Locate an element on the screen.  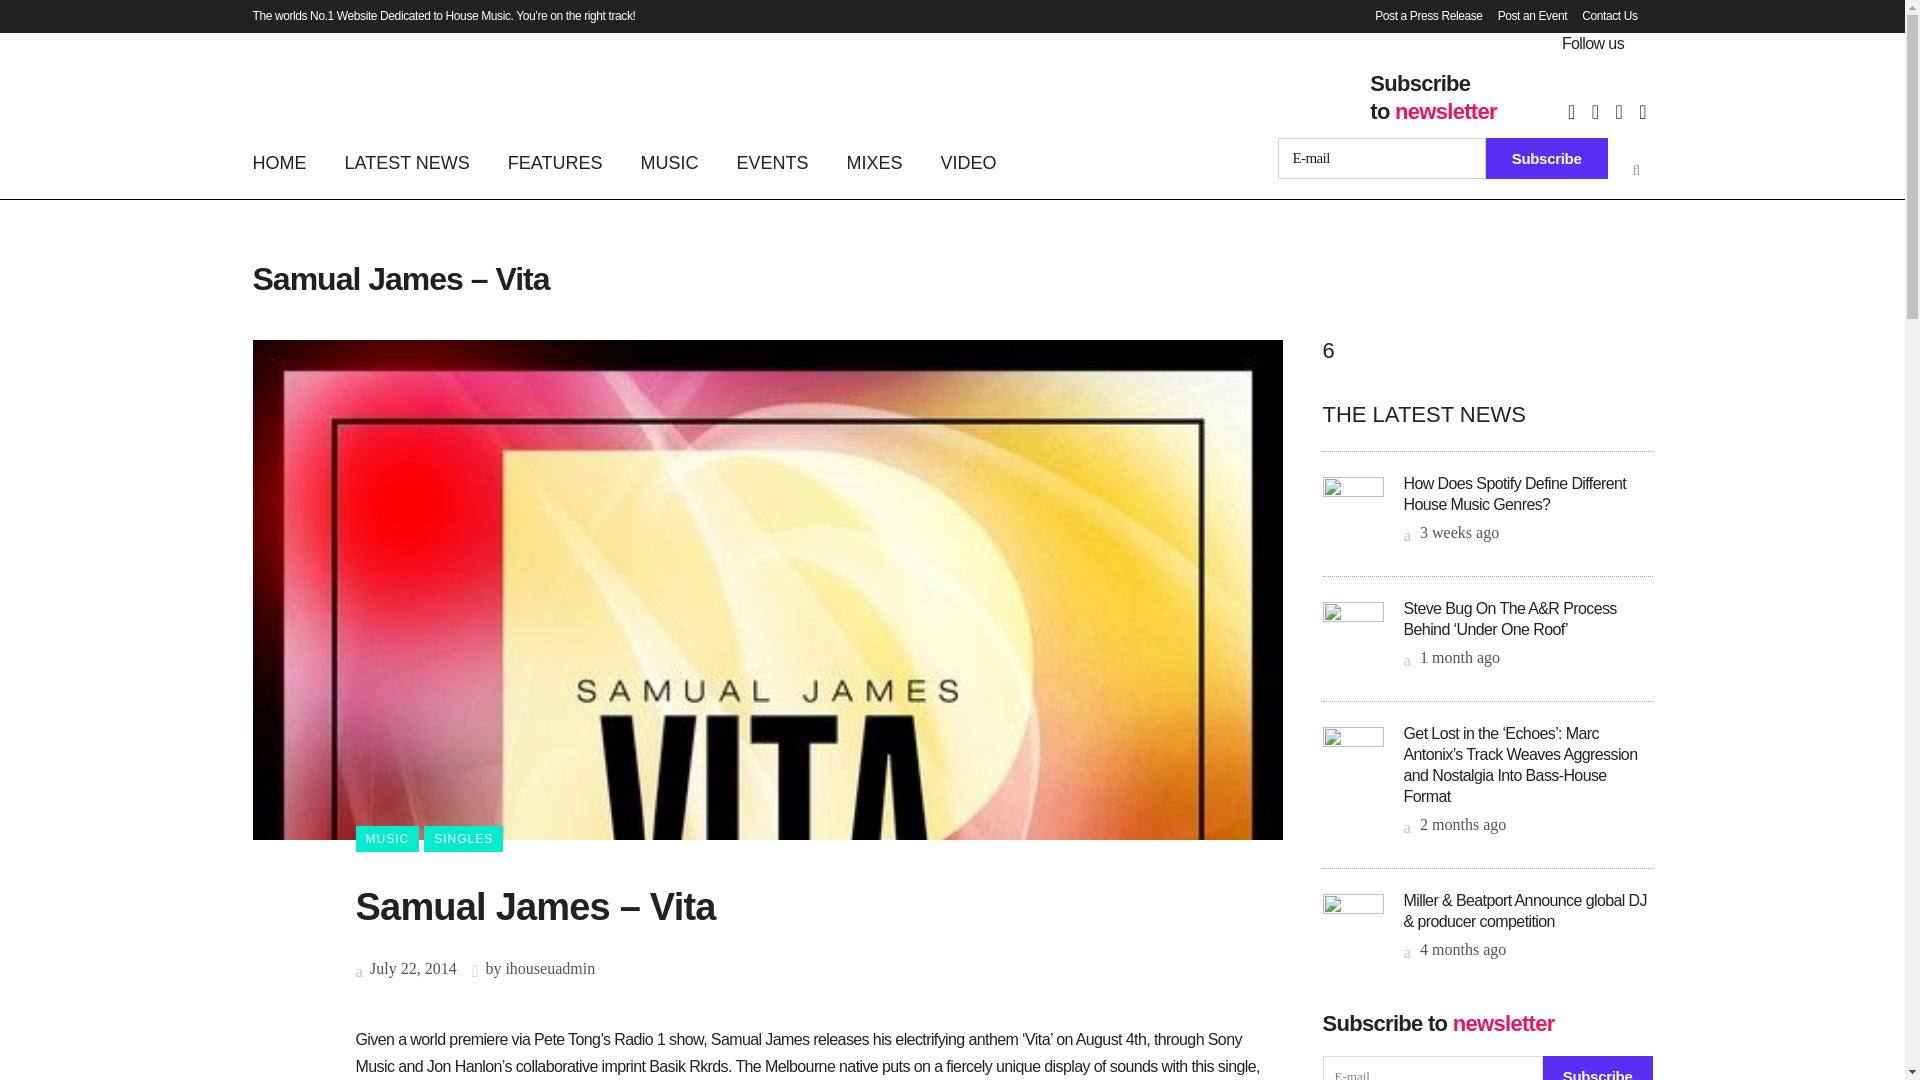
HOME is located at coordinates (288, 162).